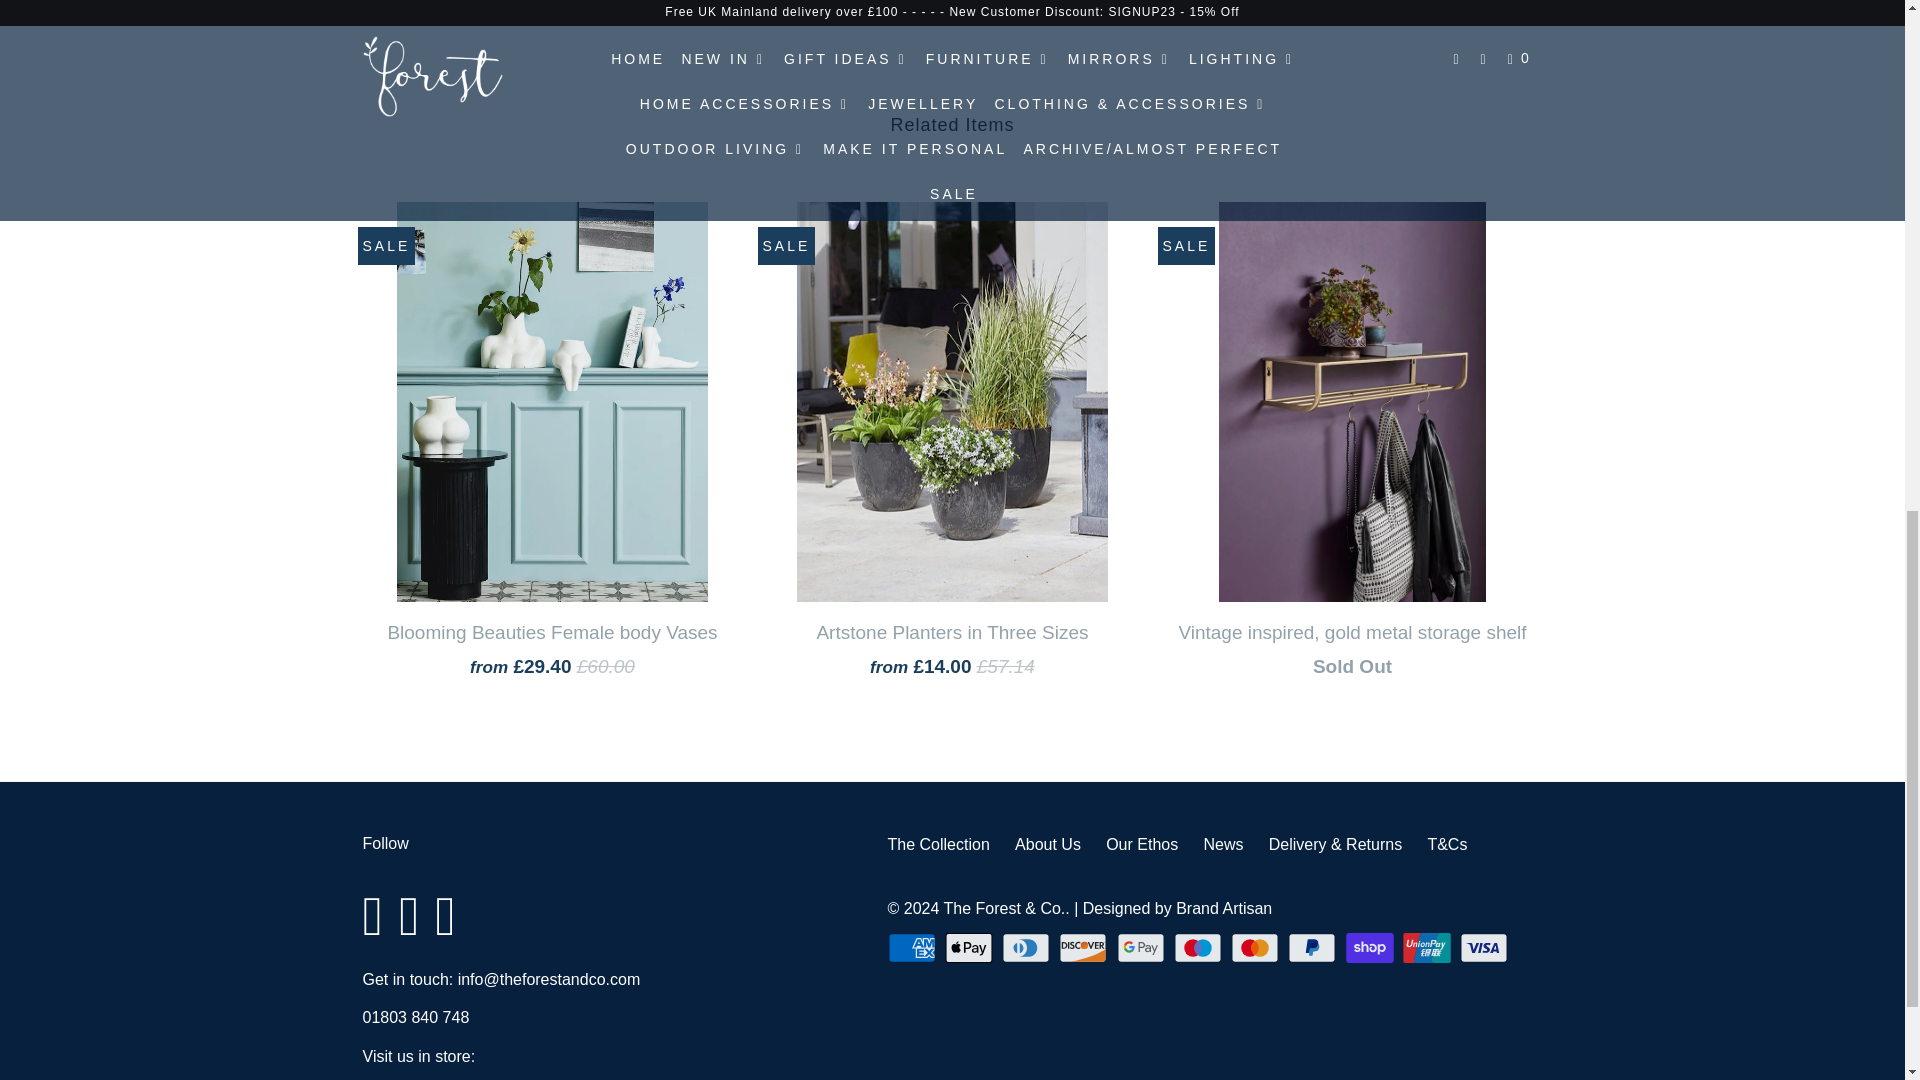 Image resolution: width=1920 pixels, height=1080 pixels. What do you see at coordinates (1200, 948) in the screenshot?
I see `Maestro` at bounding box center [1200, 948].